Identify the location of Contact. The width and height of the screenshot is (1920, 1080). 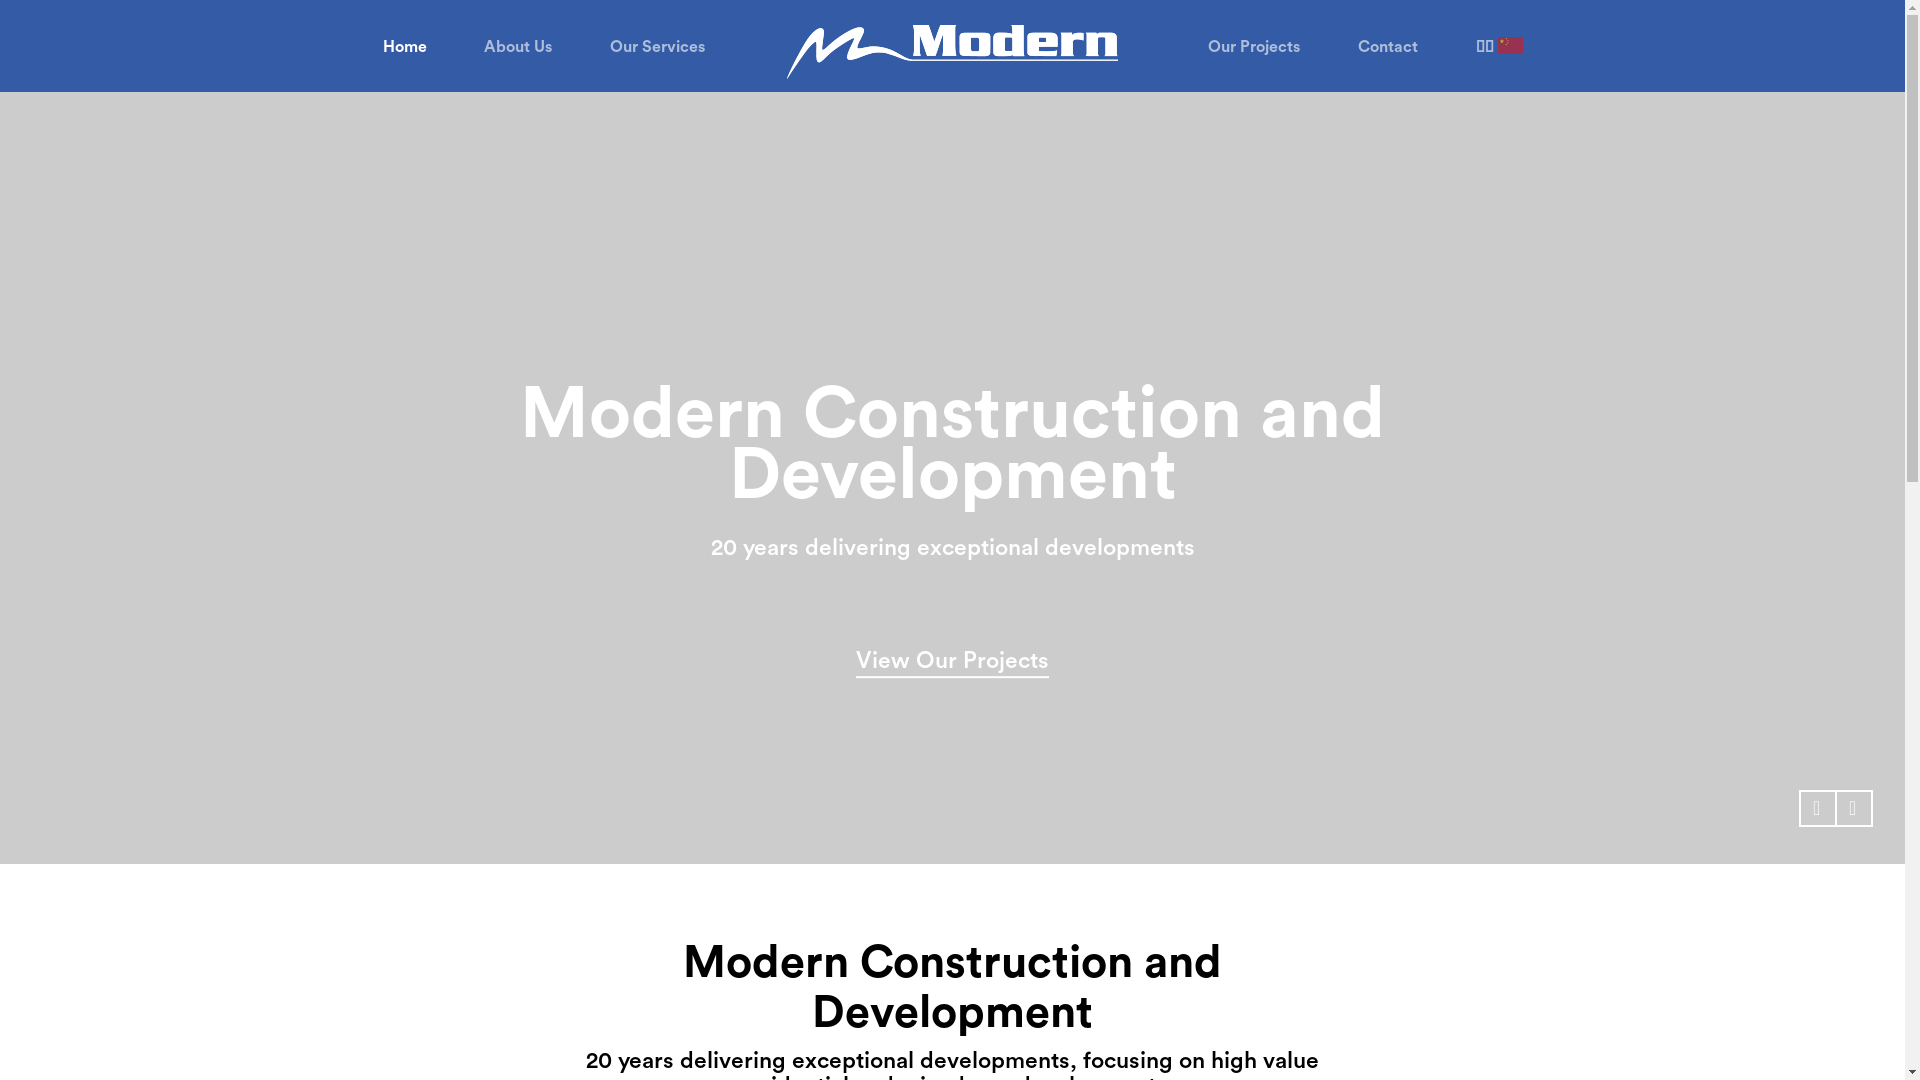
(1388, 48).